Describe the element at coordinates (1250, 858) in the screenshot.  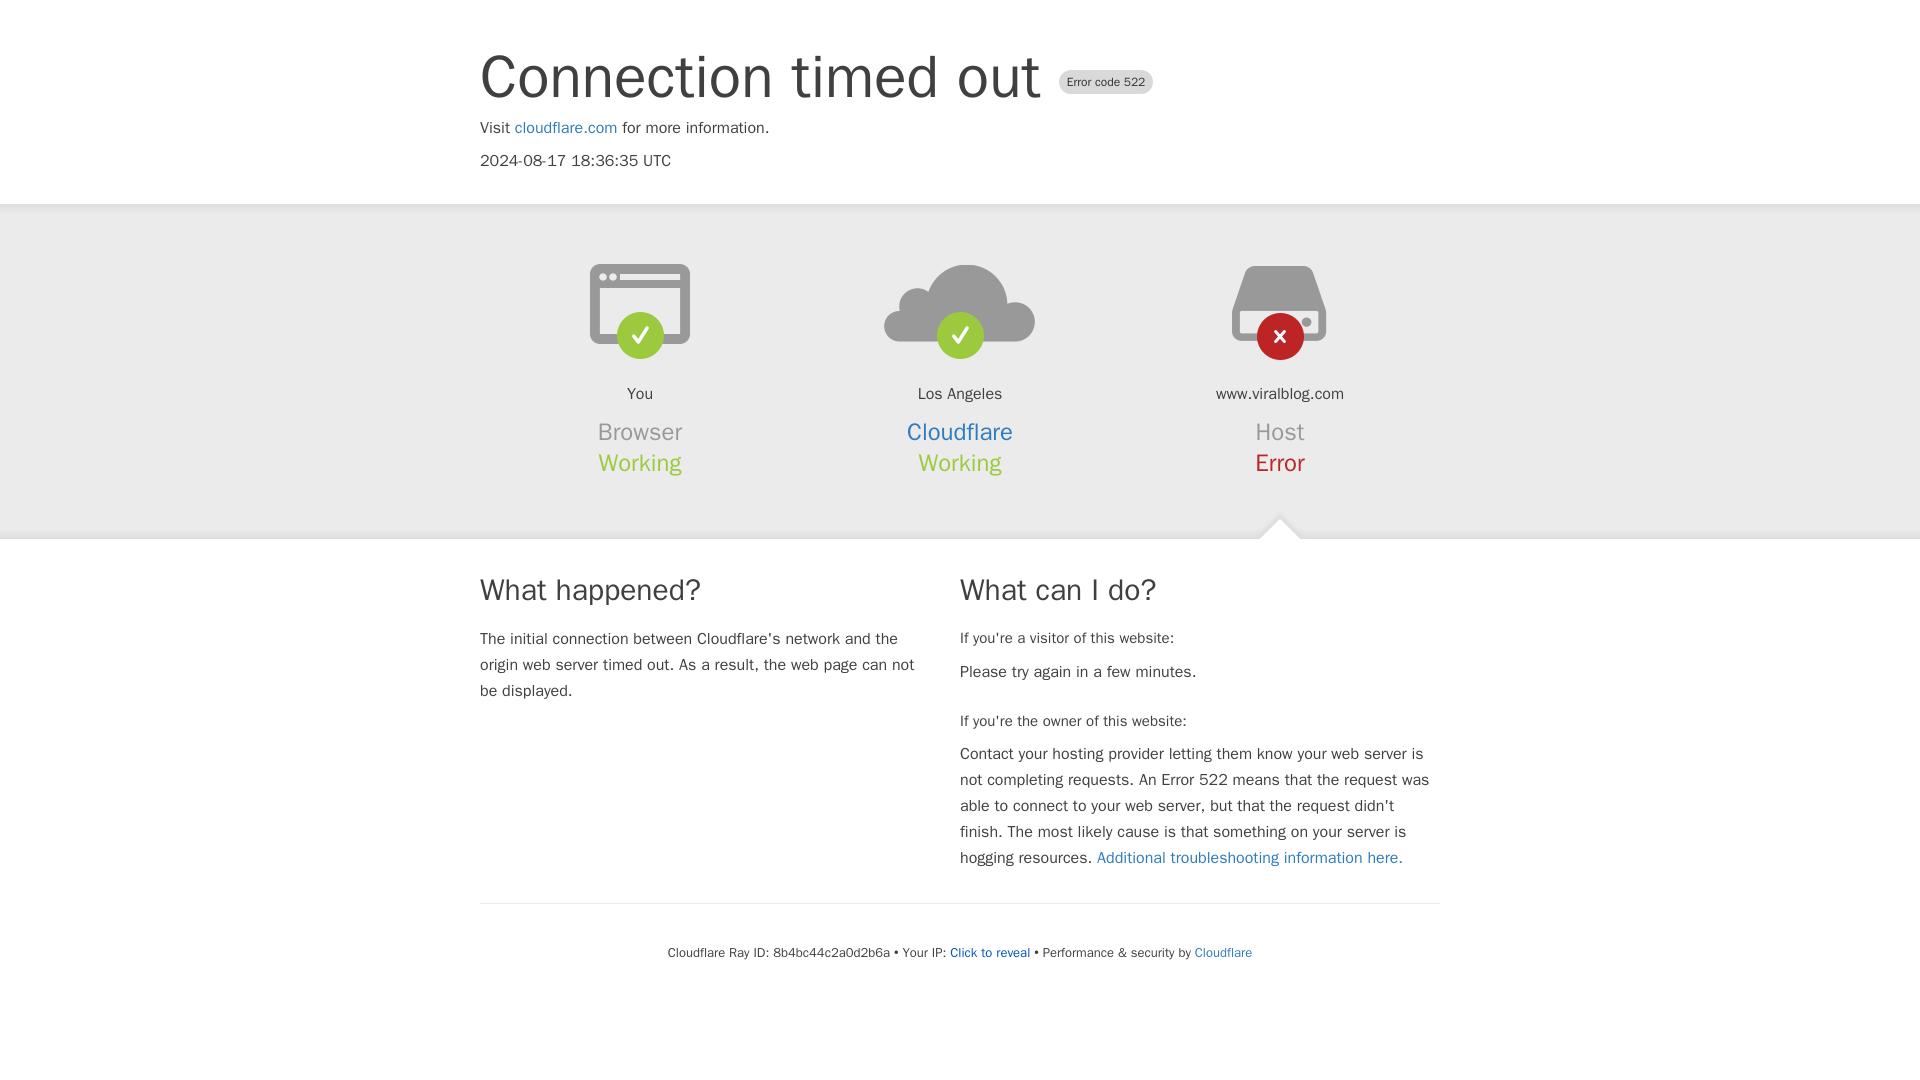
I see `Additional troubleshooting information here.` at that location.